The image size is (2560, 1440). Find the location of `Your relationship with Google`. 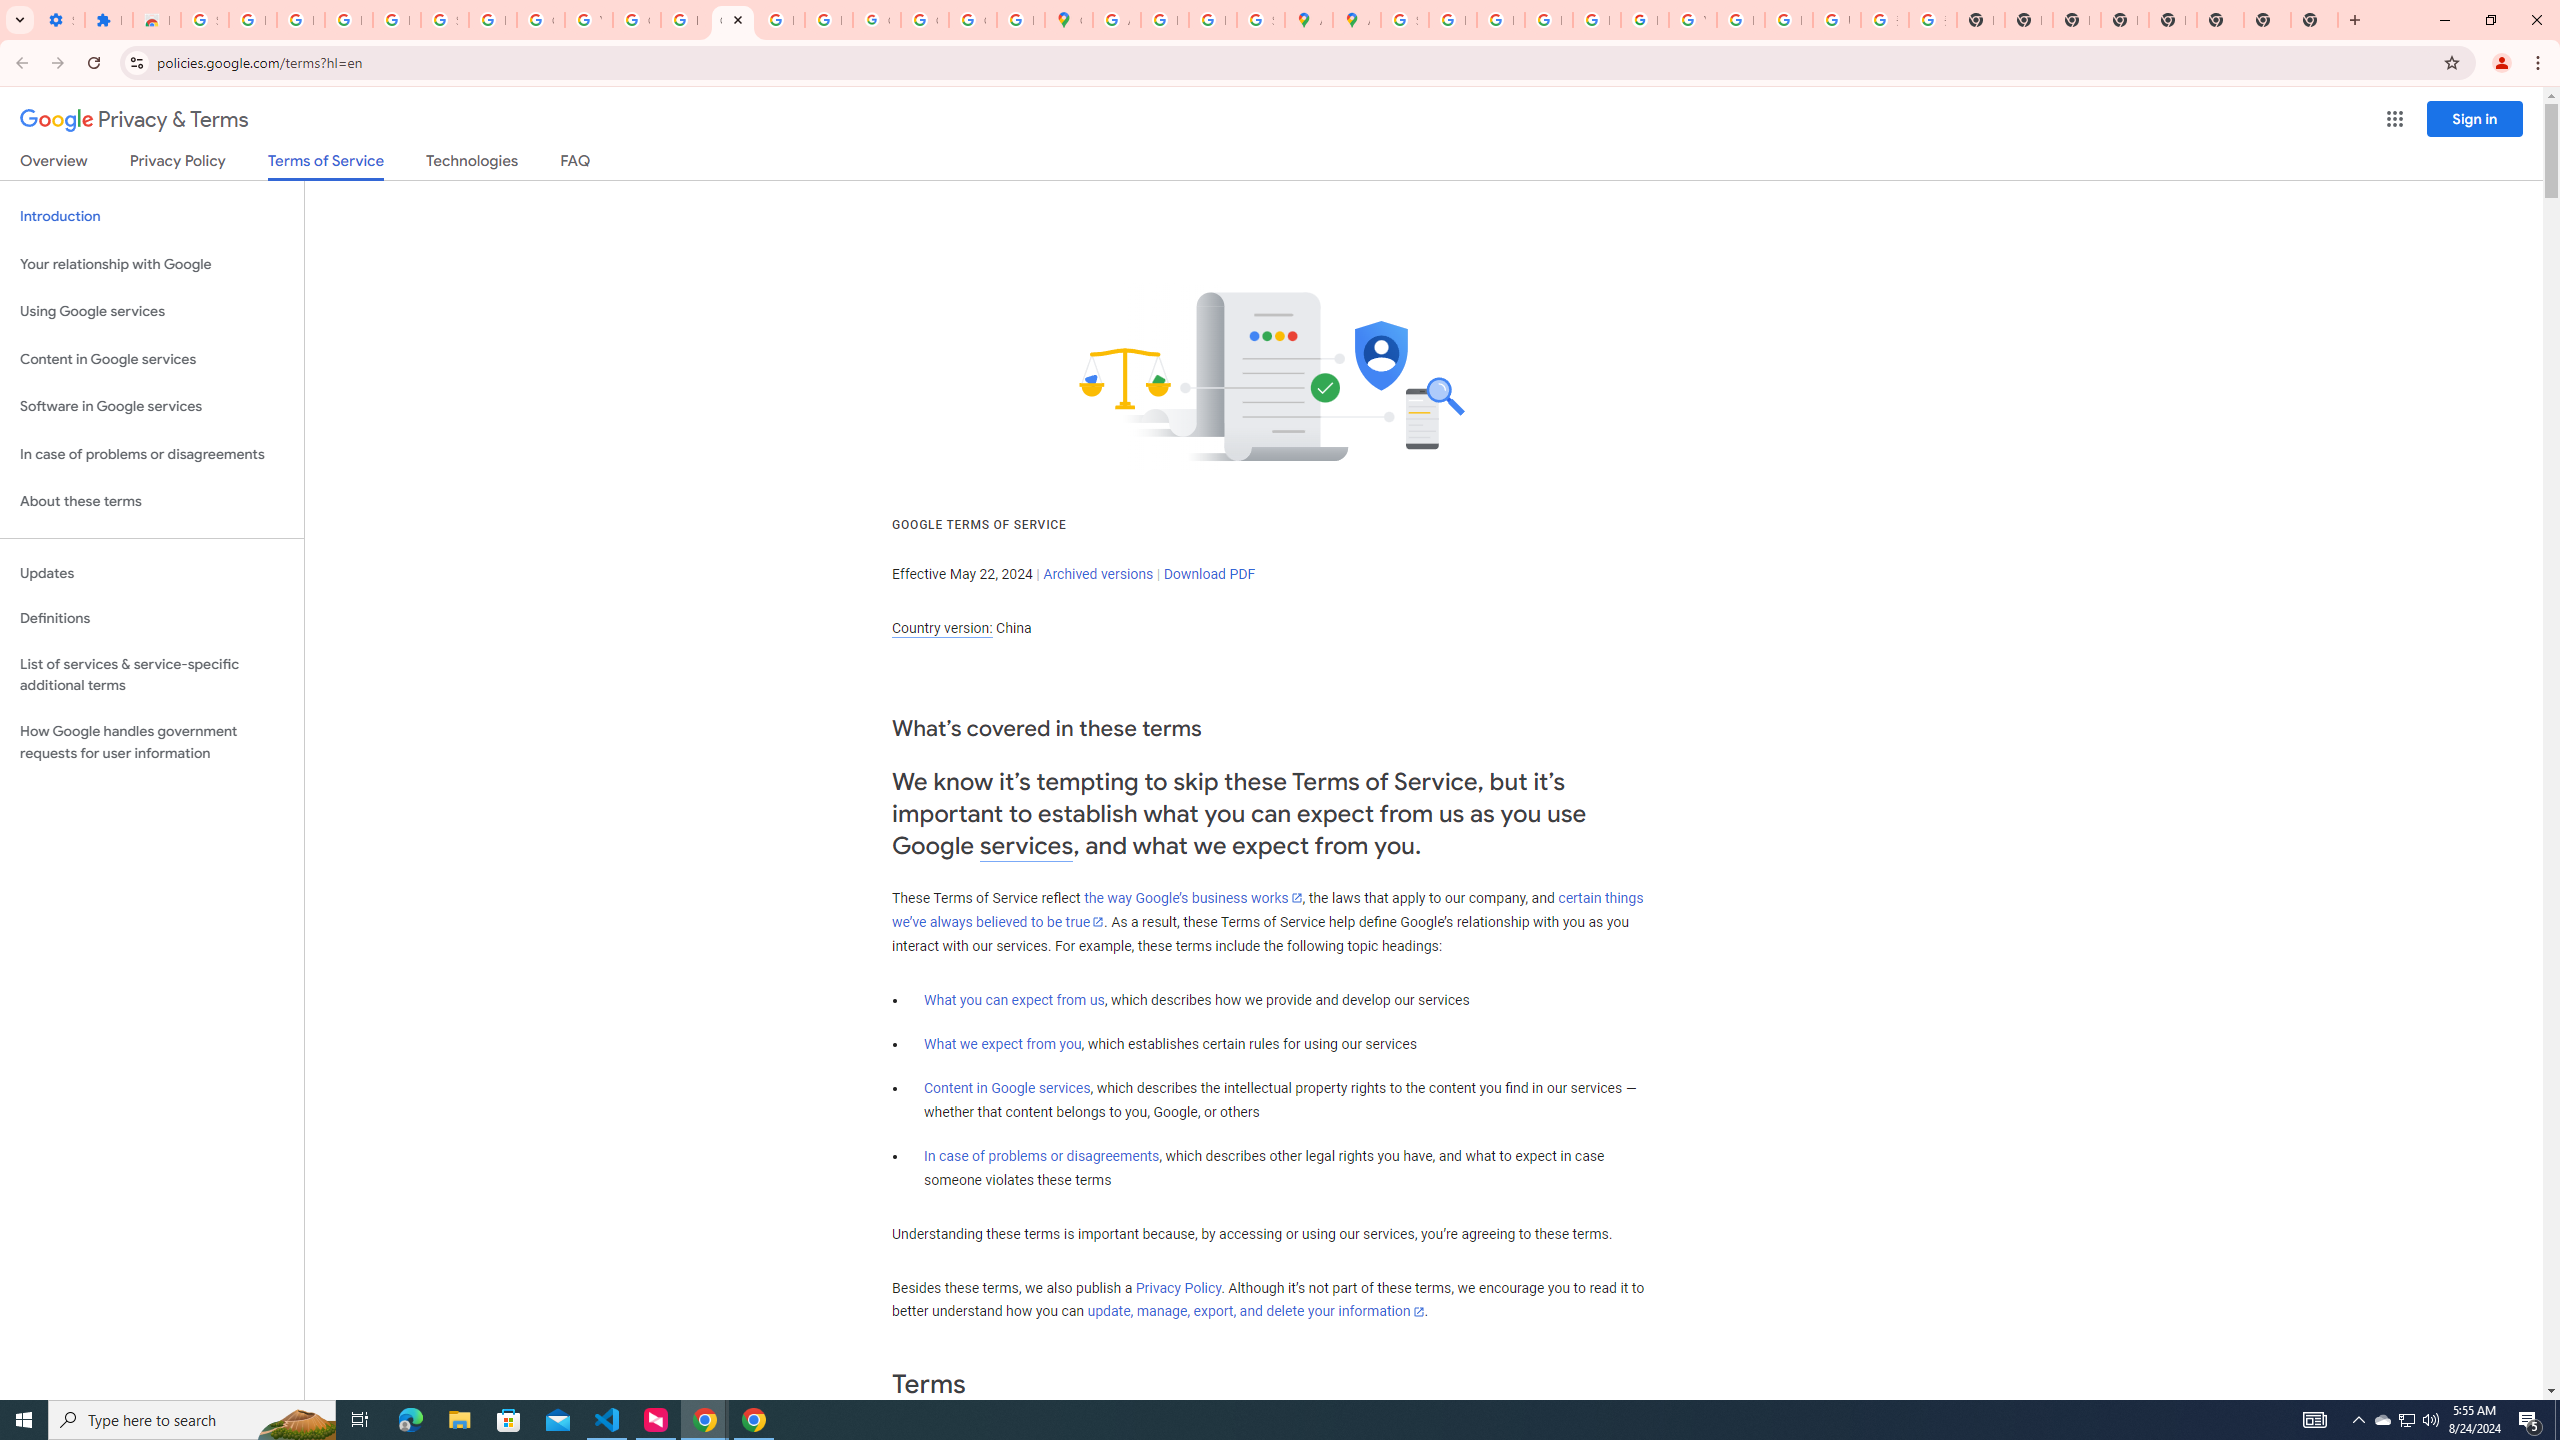

Your relationship with Google is located at coordinates (152, 264).